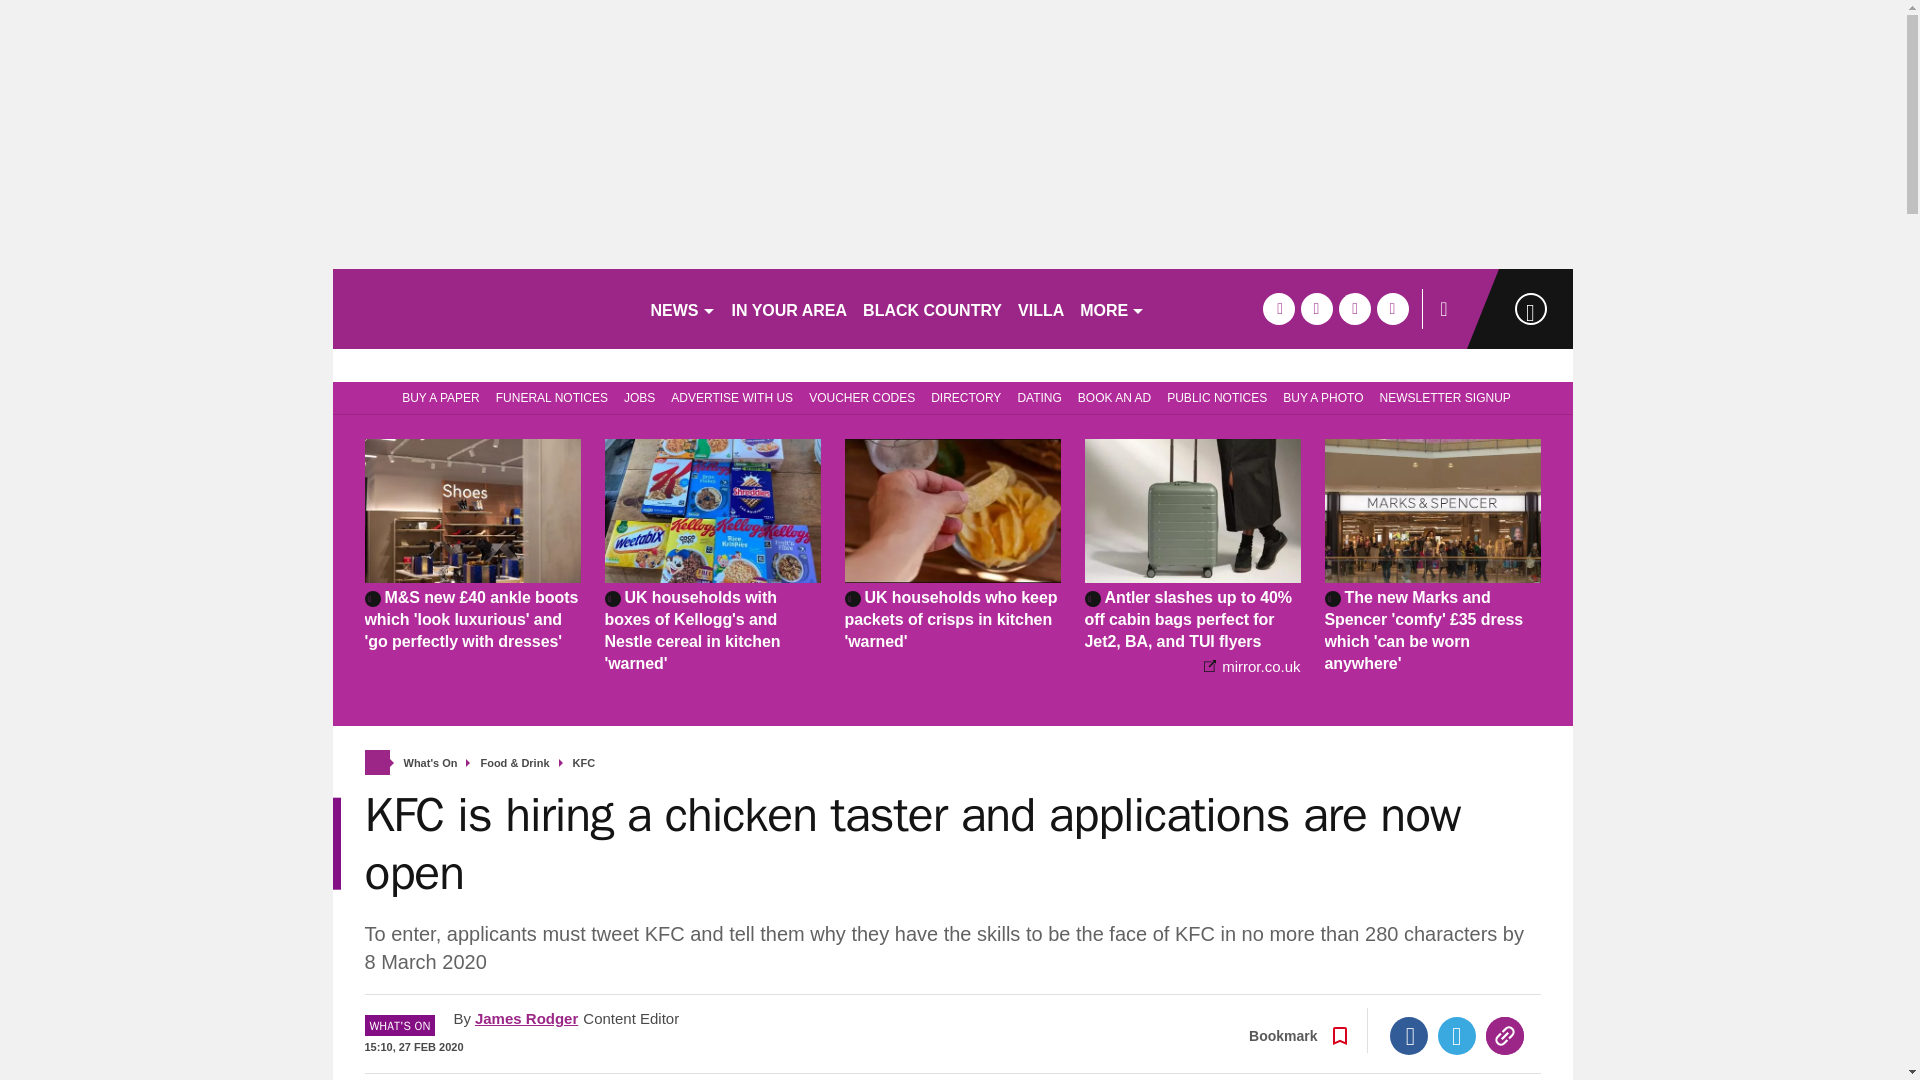 This screenshot has height=1080, width=1920. Describe the element at coordinates (1112, 308) in the screenshot. I see `MORE` at that location.